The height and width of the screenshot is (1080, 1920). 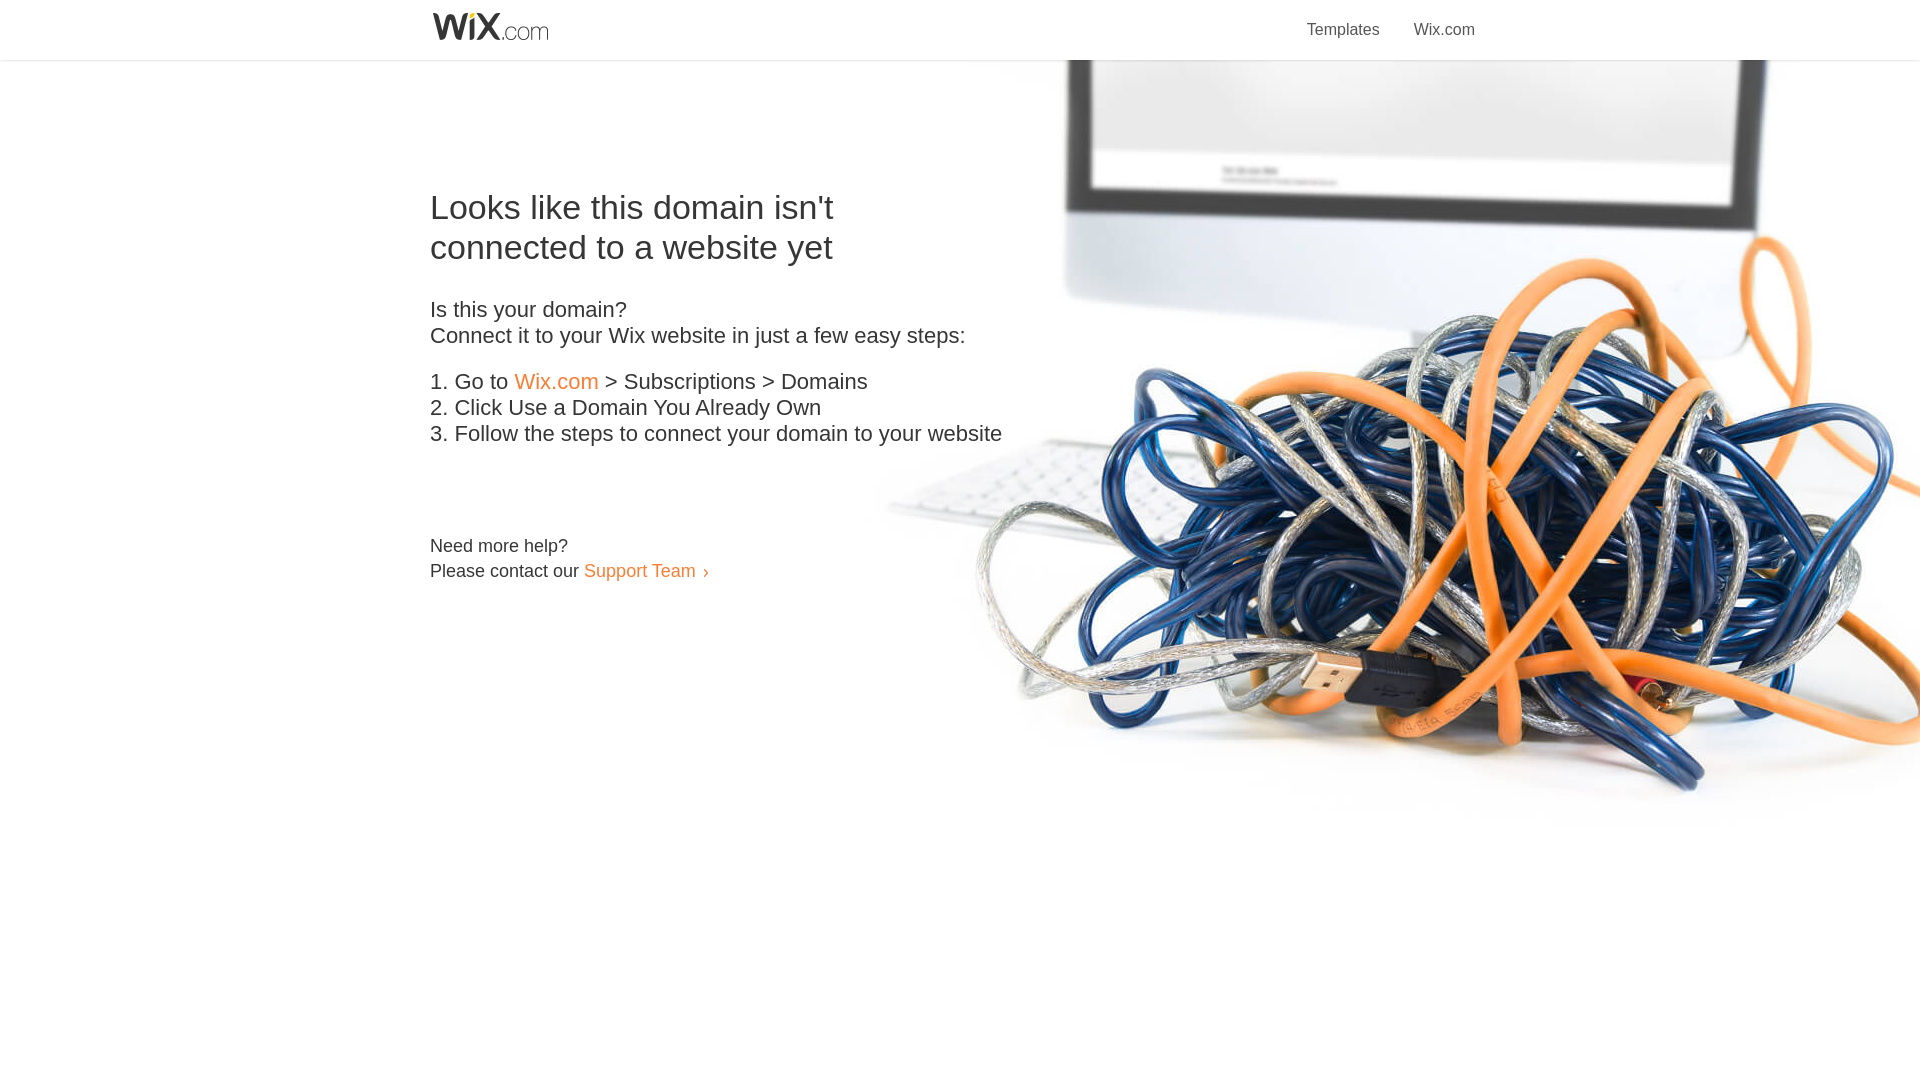 What do you see at coordinates (556, 382) in the screenshot?
I see `Wix.com` at bounding box center [556, 382].